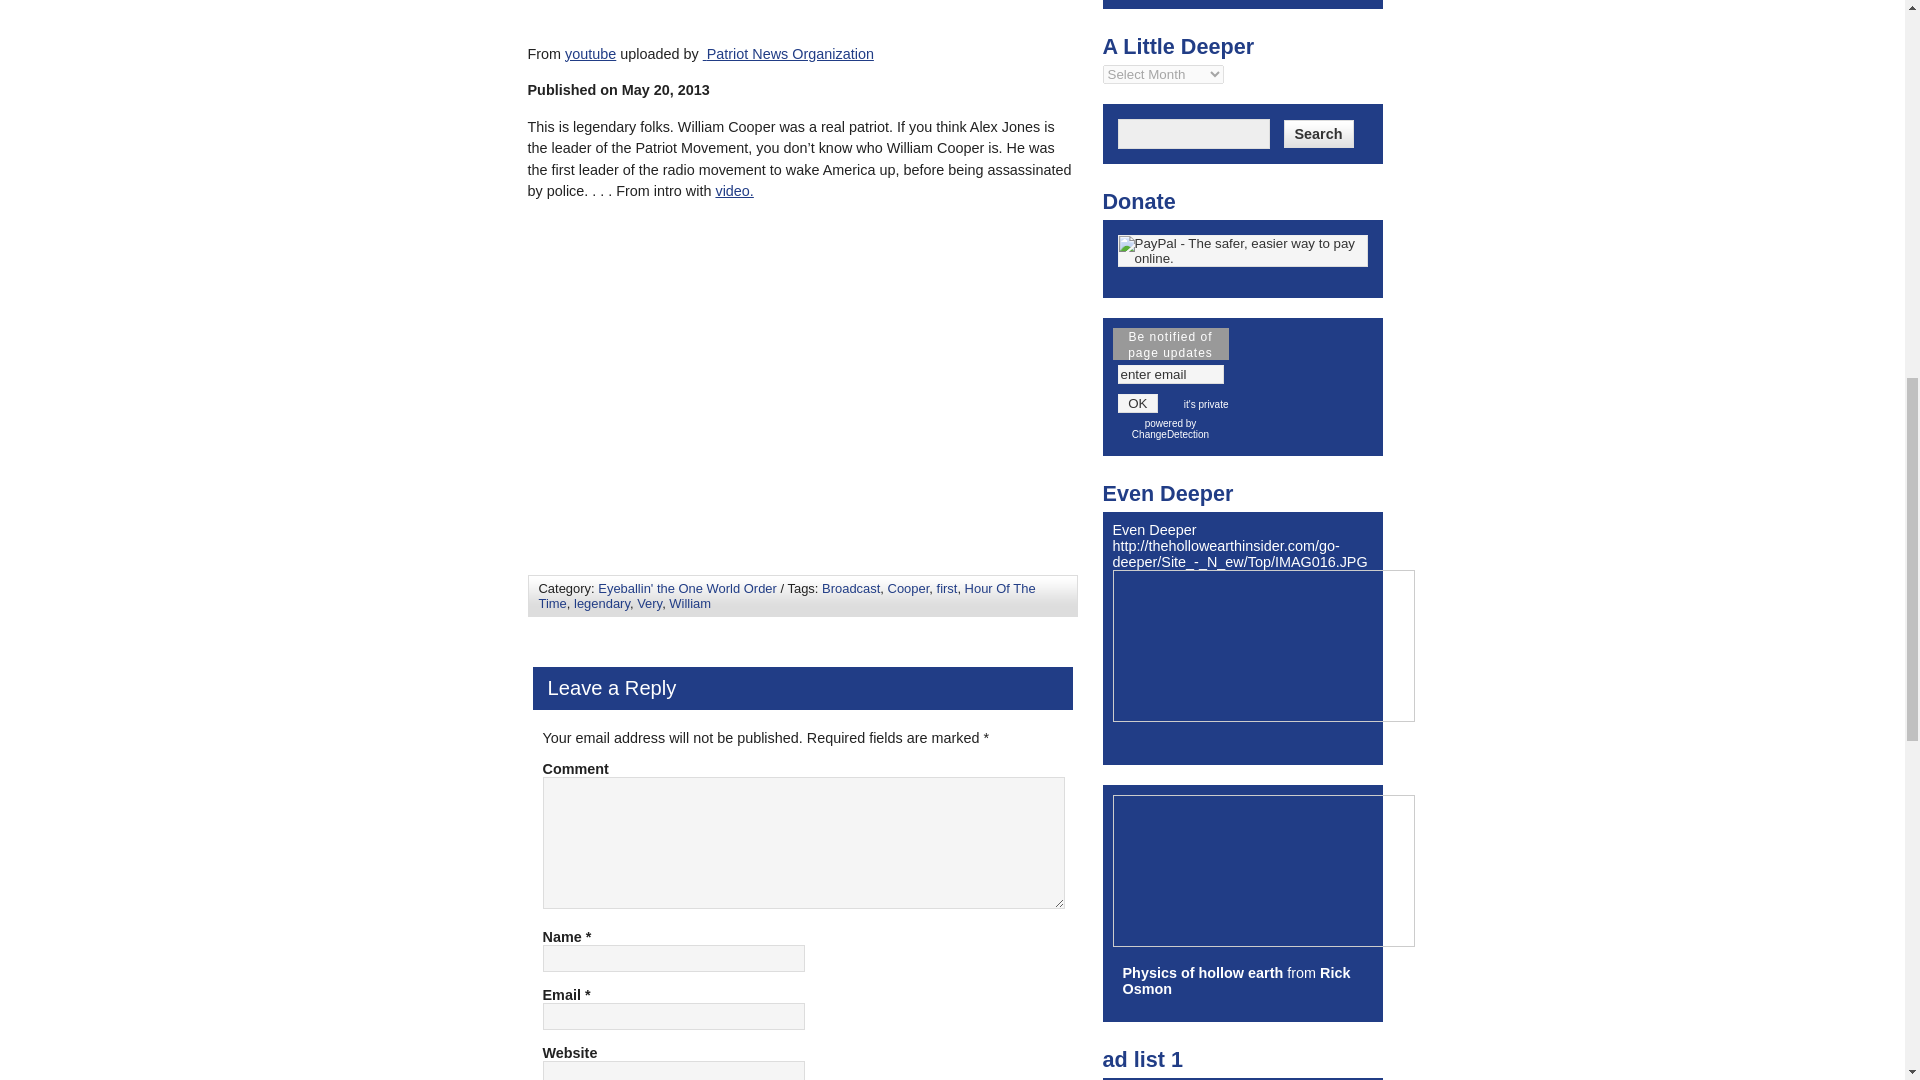 The height and width of the screenshot is (1080, 1920). Describe the element at coordinates (947, 588) in the screenshot. I see `first` at that location.